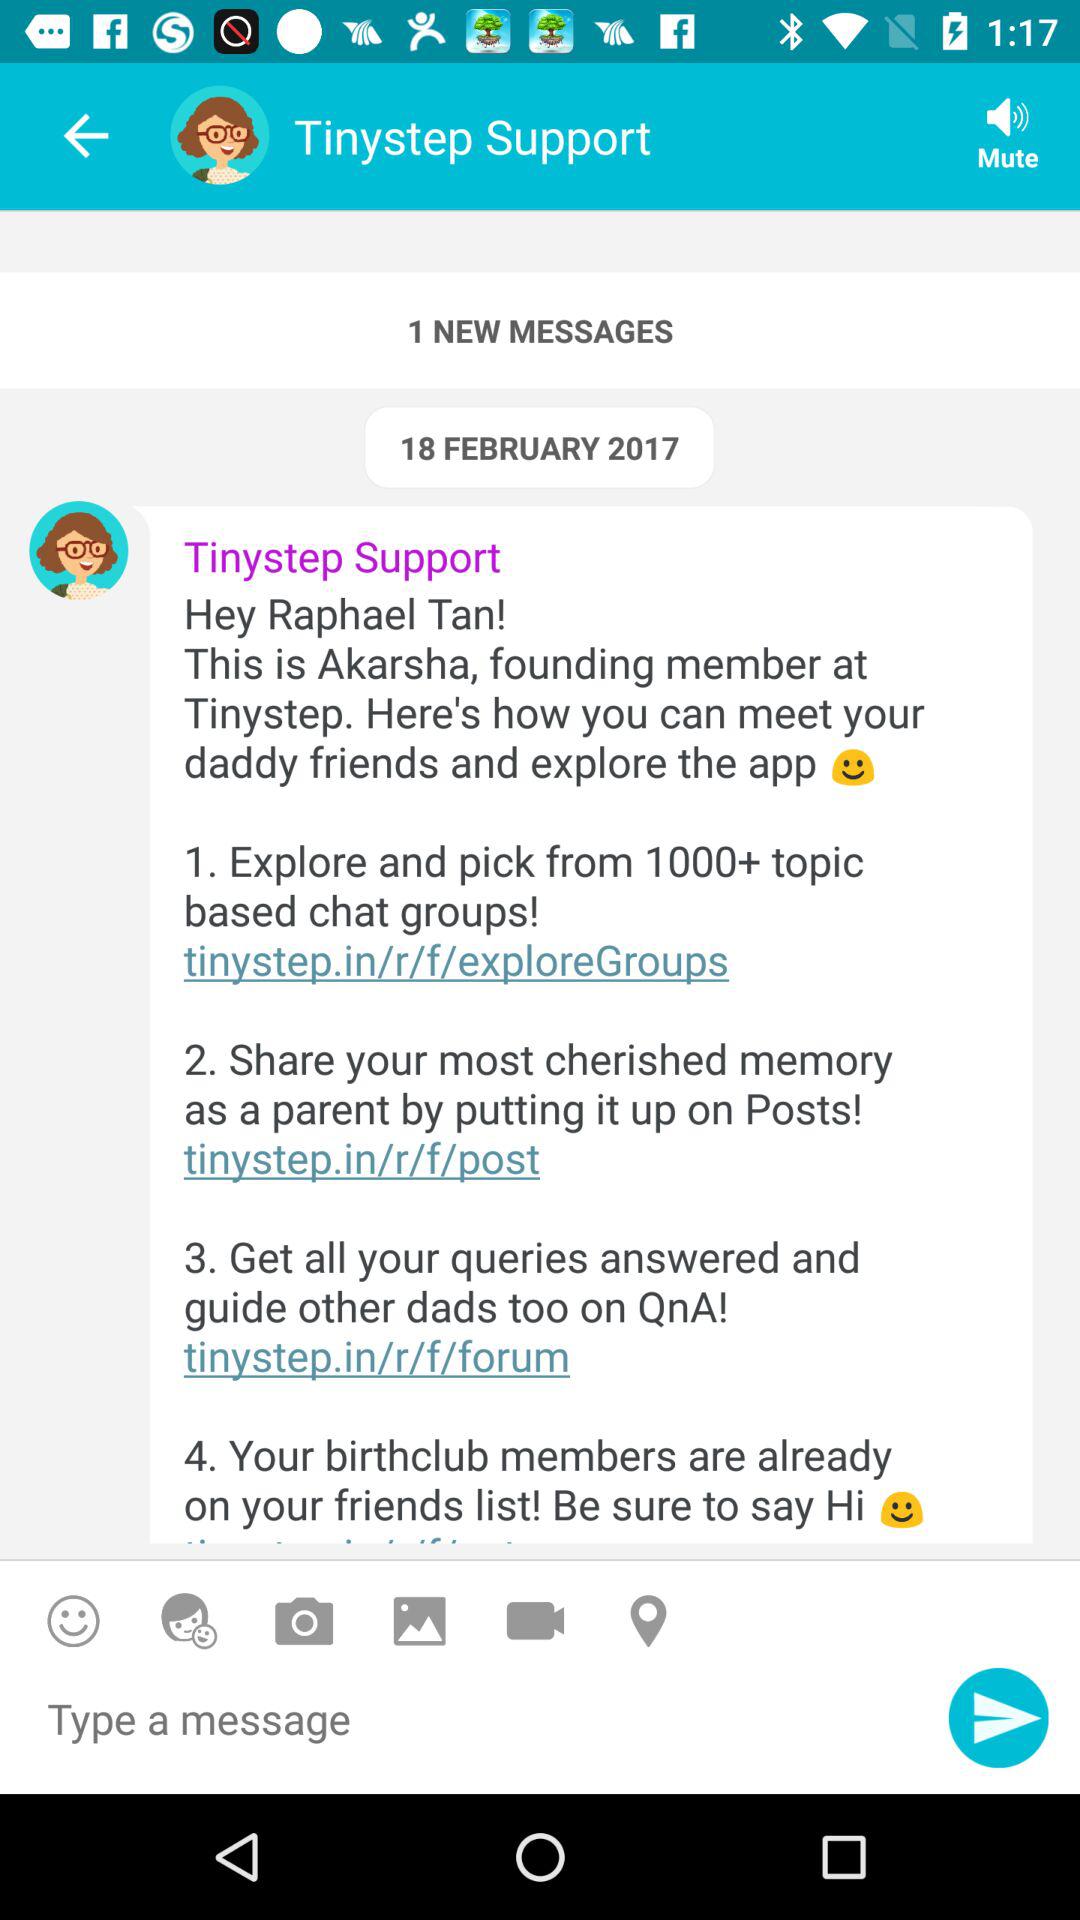 This screenshot has width=1080, height=1920. I want to click on record and upload the video, so click(535, 1620).